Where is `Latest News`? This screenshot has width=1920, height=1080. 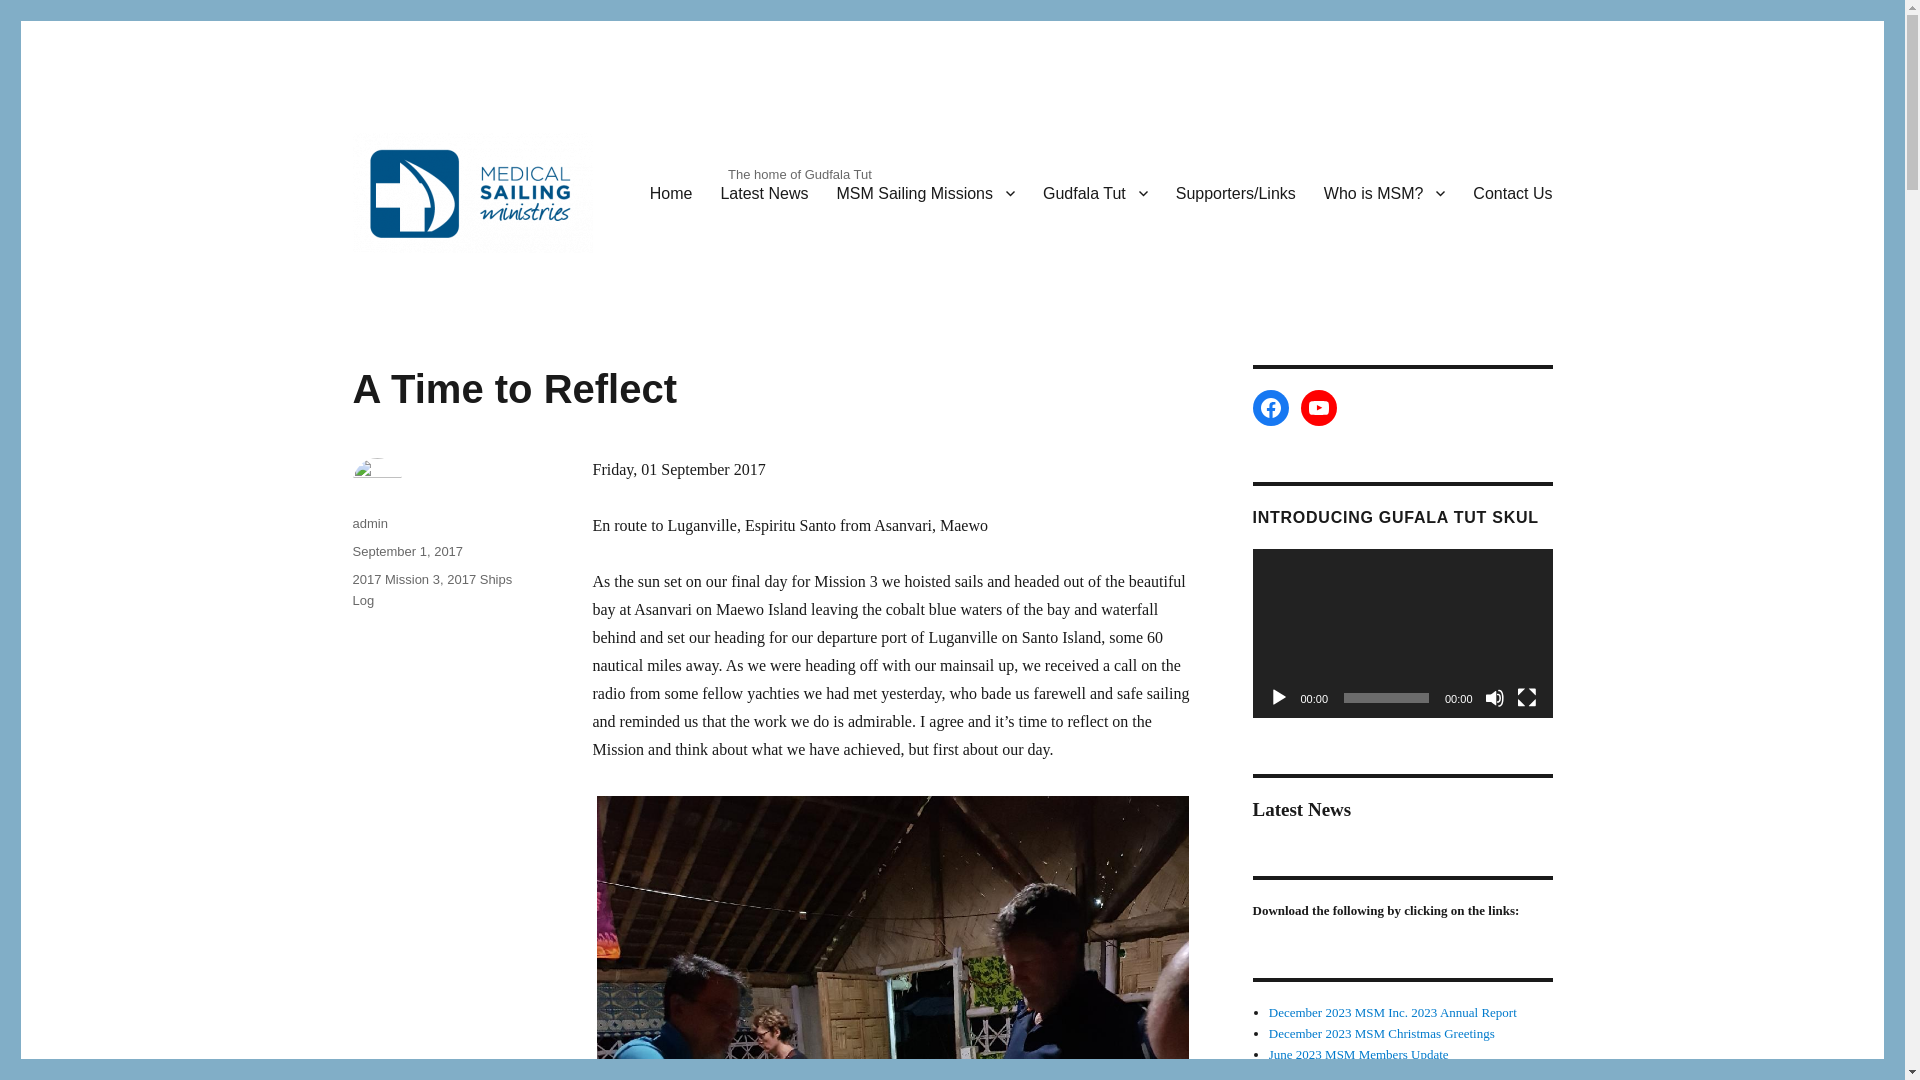
Latest News is located at coordinates (764, 192).